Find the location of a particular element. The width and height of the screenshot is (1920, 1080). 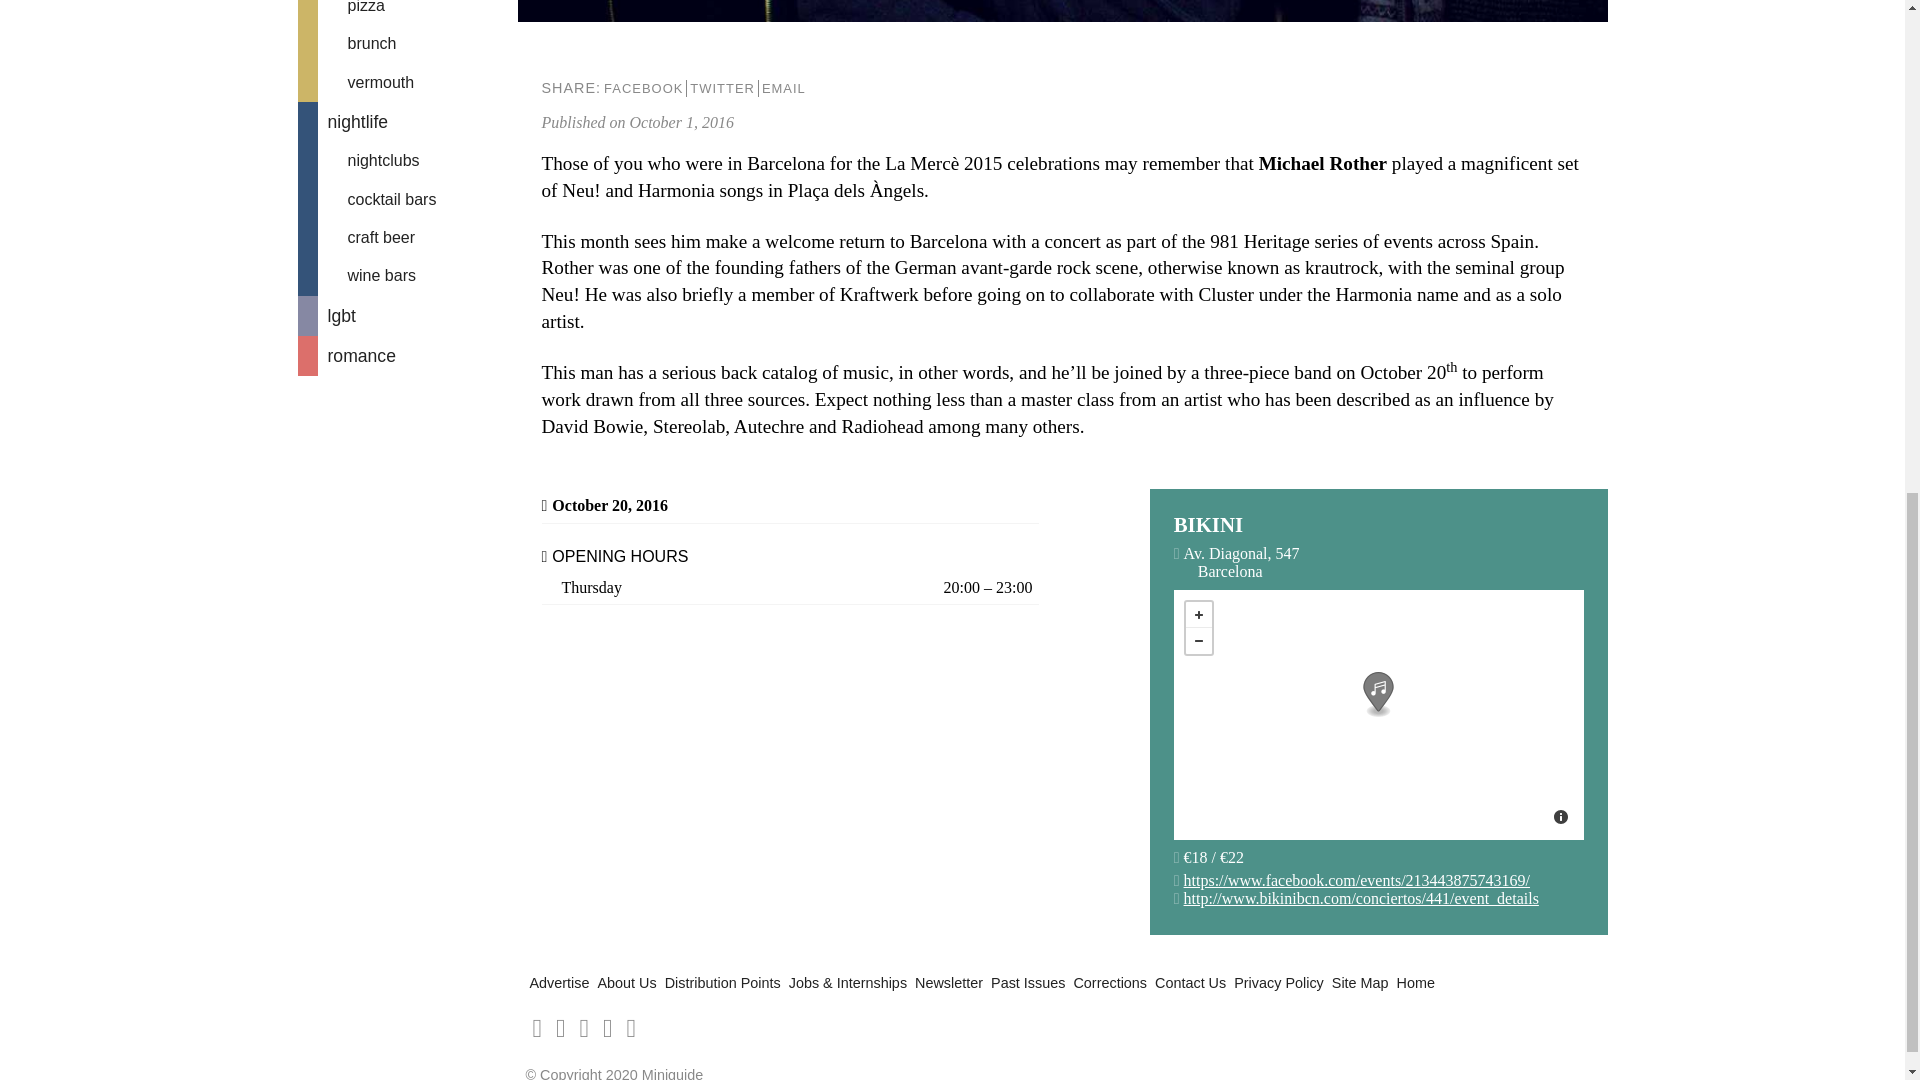

nightlife is located at coordinates (408, 121).